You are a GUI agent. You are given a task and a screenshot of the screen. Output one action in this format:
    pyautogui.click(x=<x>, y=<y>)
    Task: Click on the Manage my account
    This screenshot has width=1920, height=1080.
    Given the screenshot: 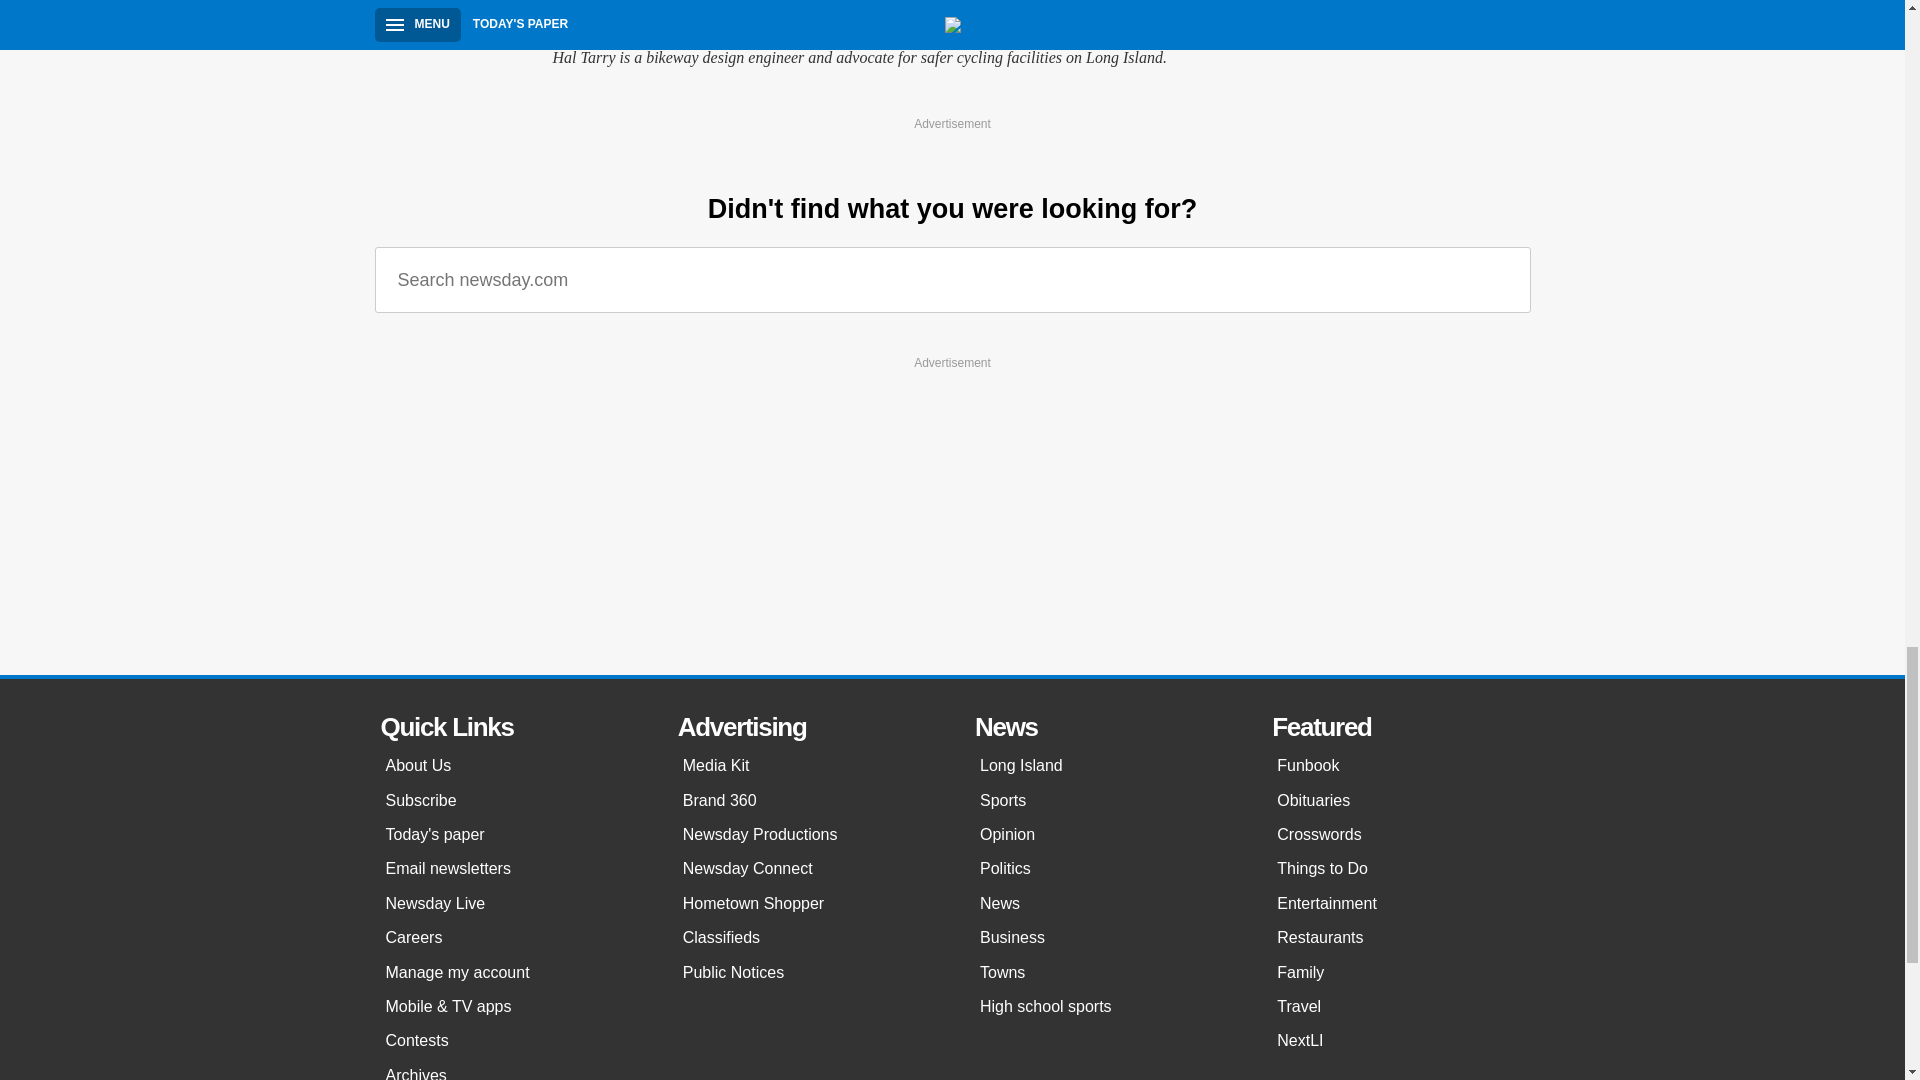 What is the action you would take?
    pyautogui.click(x=511, y=972)
    